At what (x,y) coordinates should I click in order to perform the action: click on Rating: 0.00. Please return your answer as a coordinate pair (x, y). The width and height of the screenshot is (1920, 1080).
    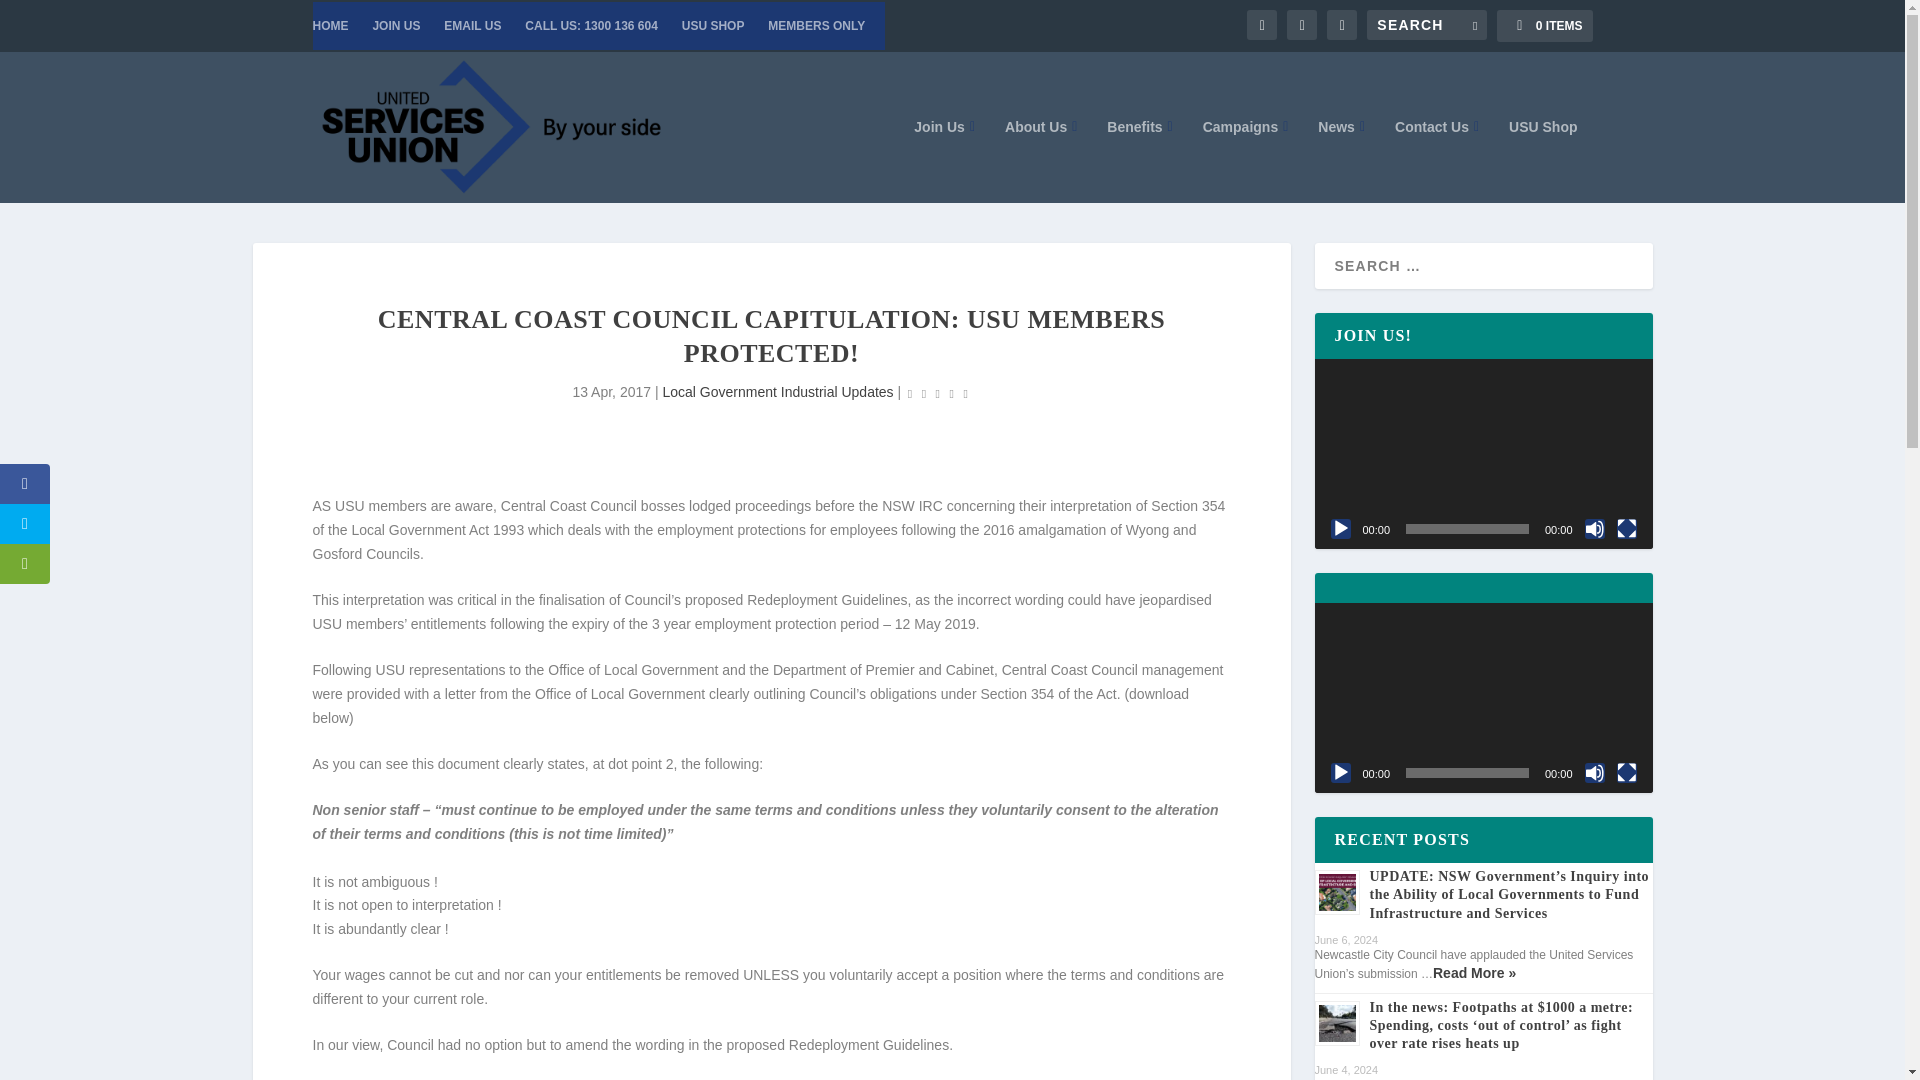
    Looking at the image, I should click on (938, 394).